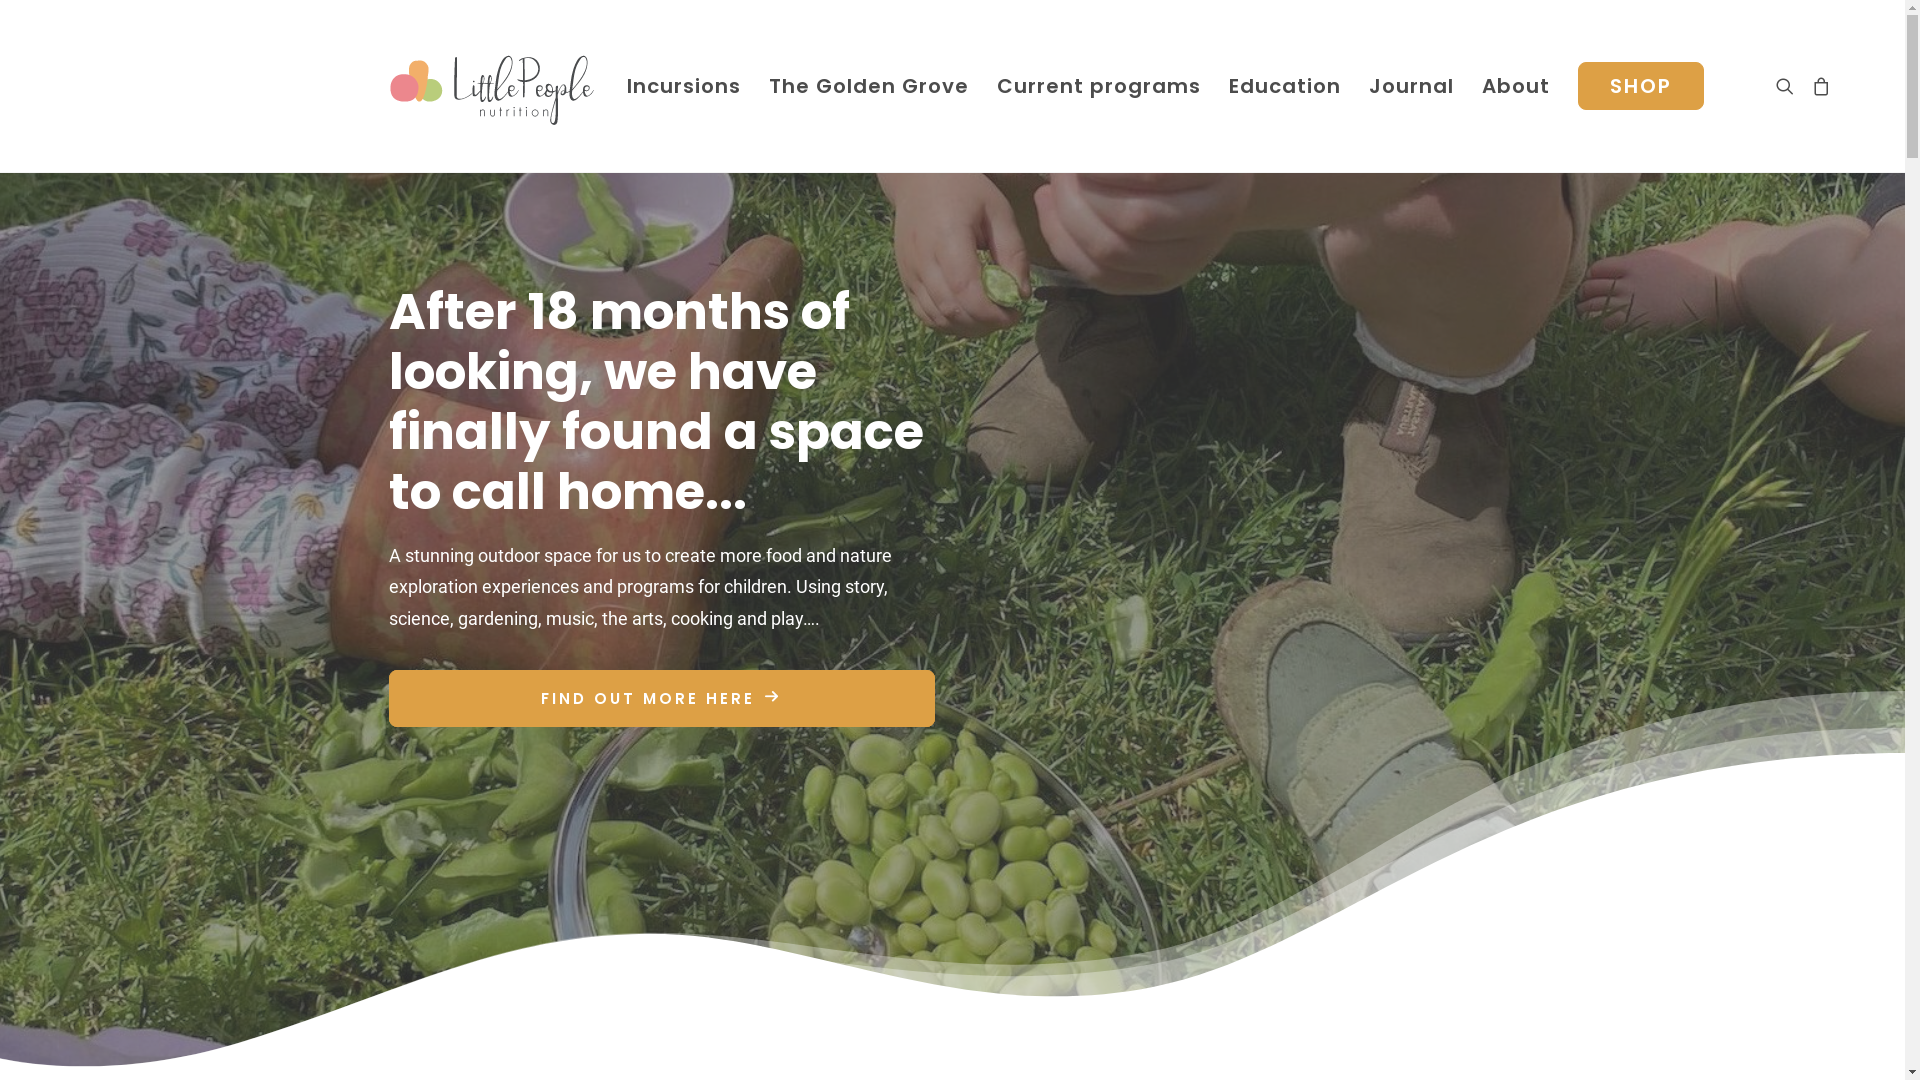 This screenshot has height=1080, width=1920. What do you see at coordinates (1634, 86) in the screenshot?
I see `SHOP` at bounding box center [1634, 86].